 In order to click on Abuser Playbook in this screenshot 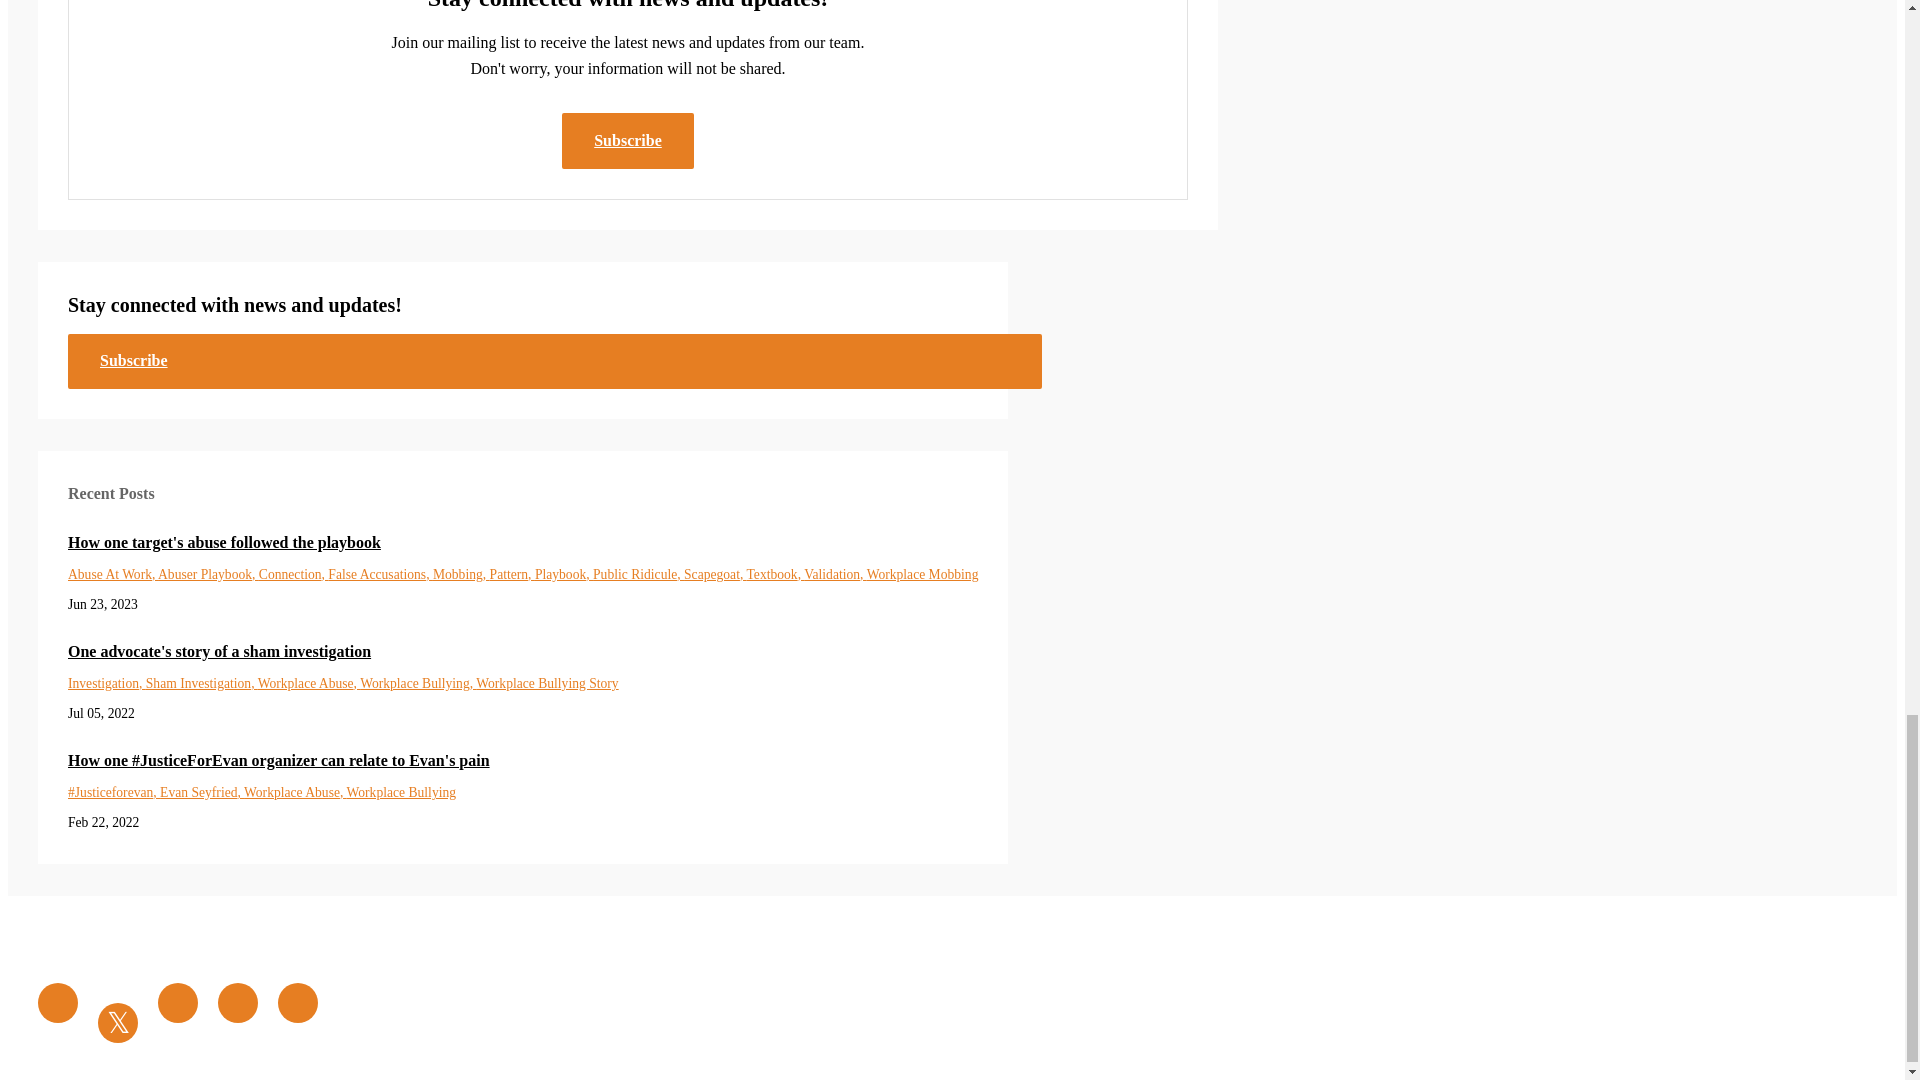, I will do `click(208, 574)`.